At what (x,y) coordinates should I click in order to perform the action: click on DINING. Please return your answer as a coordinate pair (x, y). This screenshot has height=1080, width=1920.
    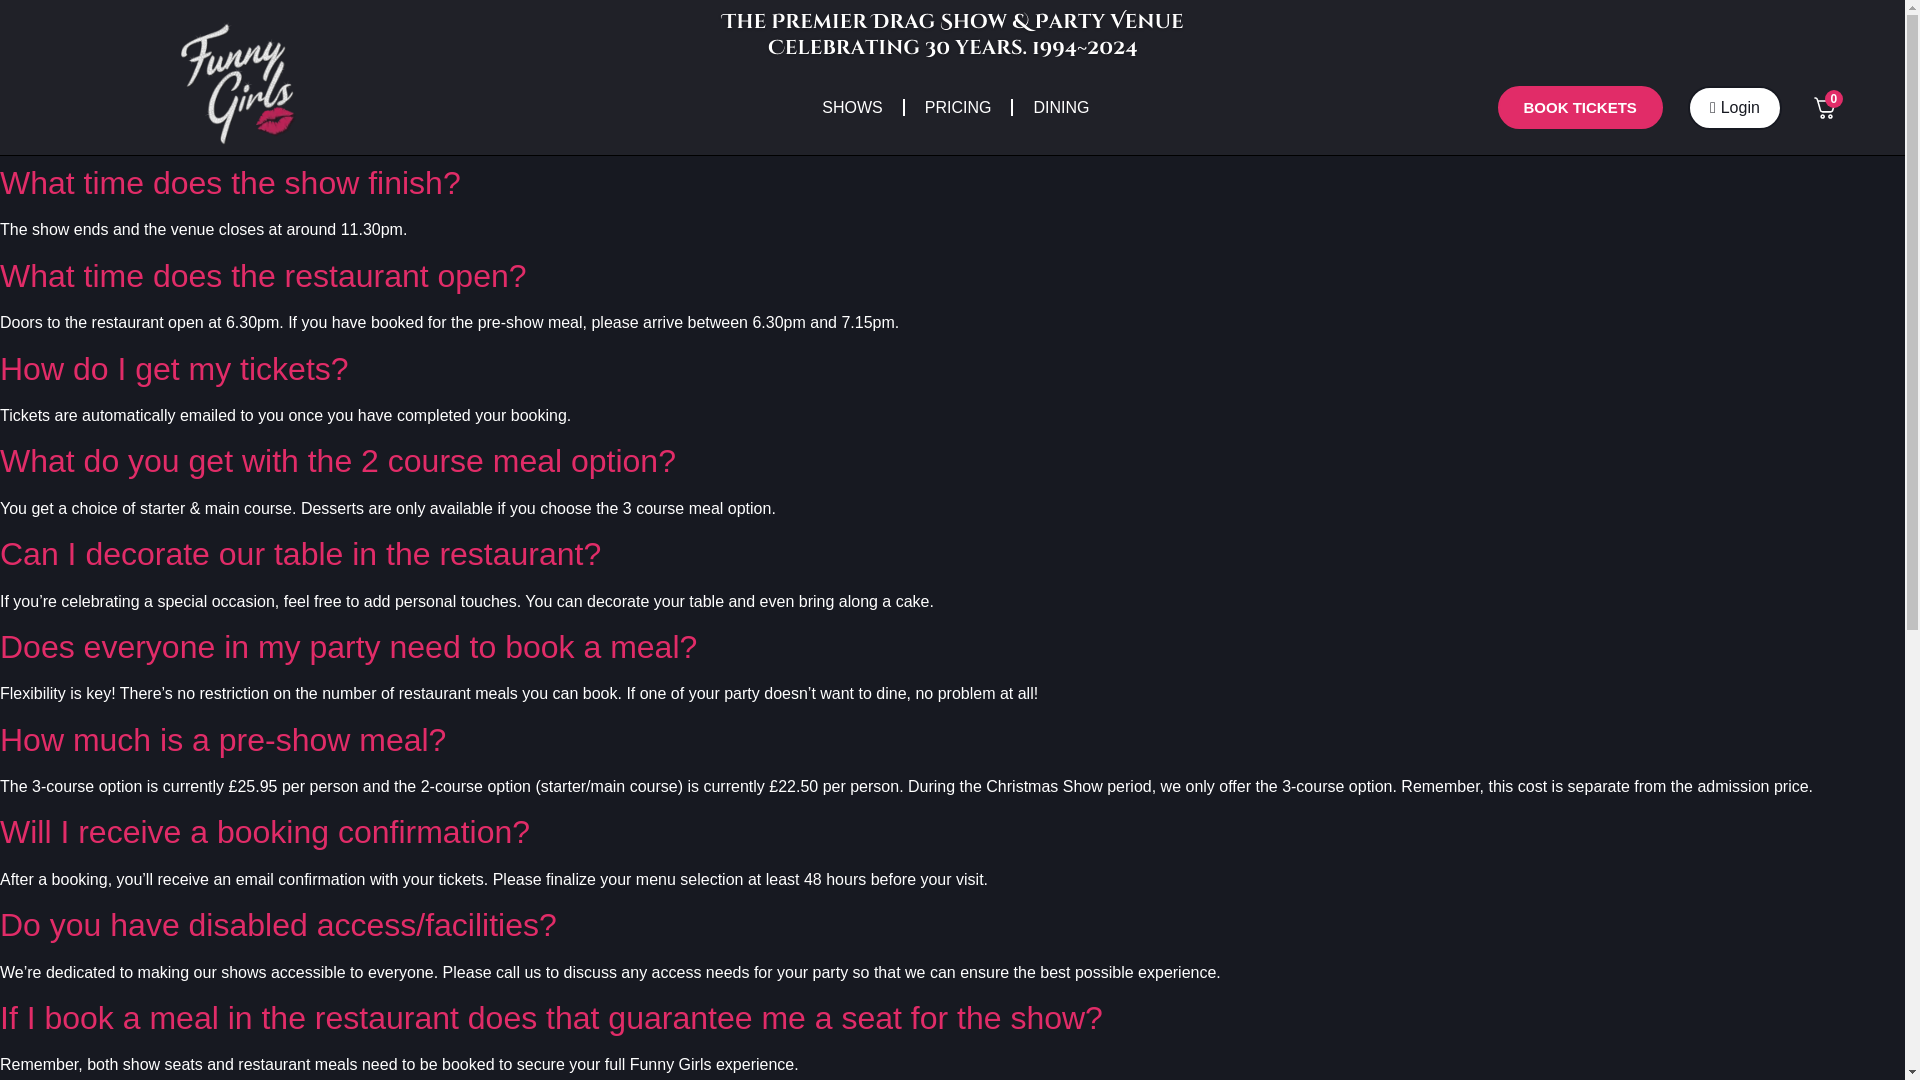
    Looking at the image, I should click on (1061, 106).